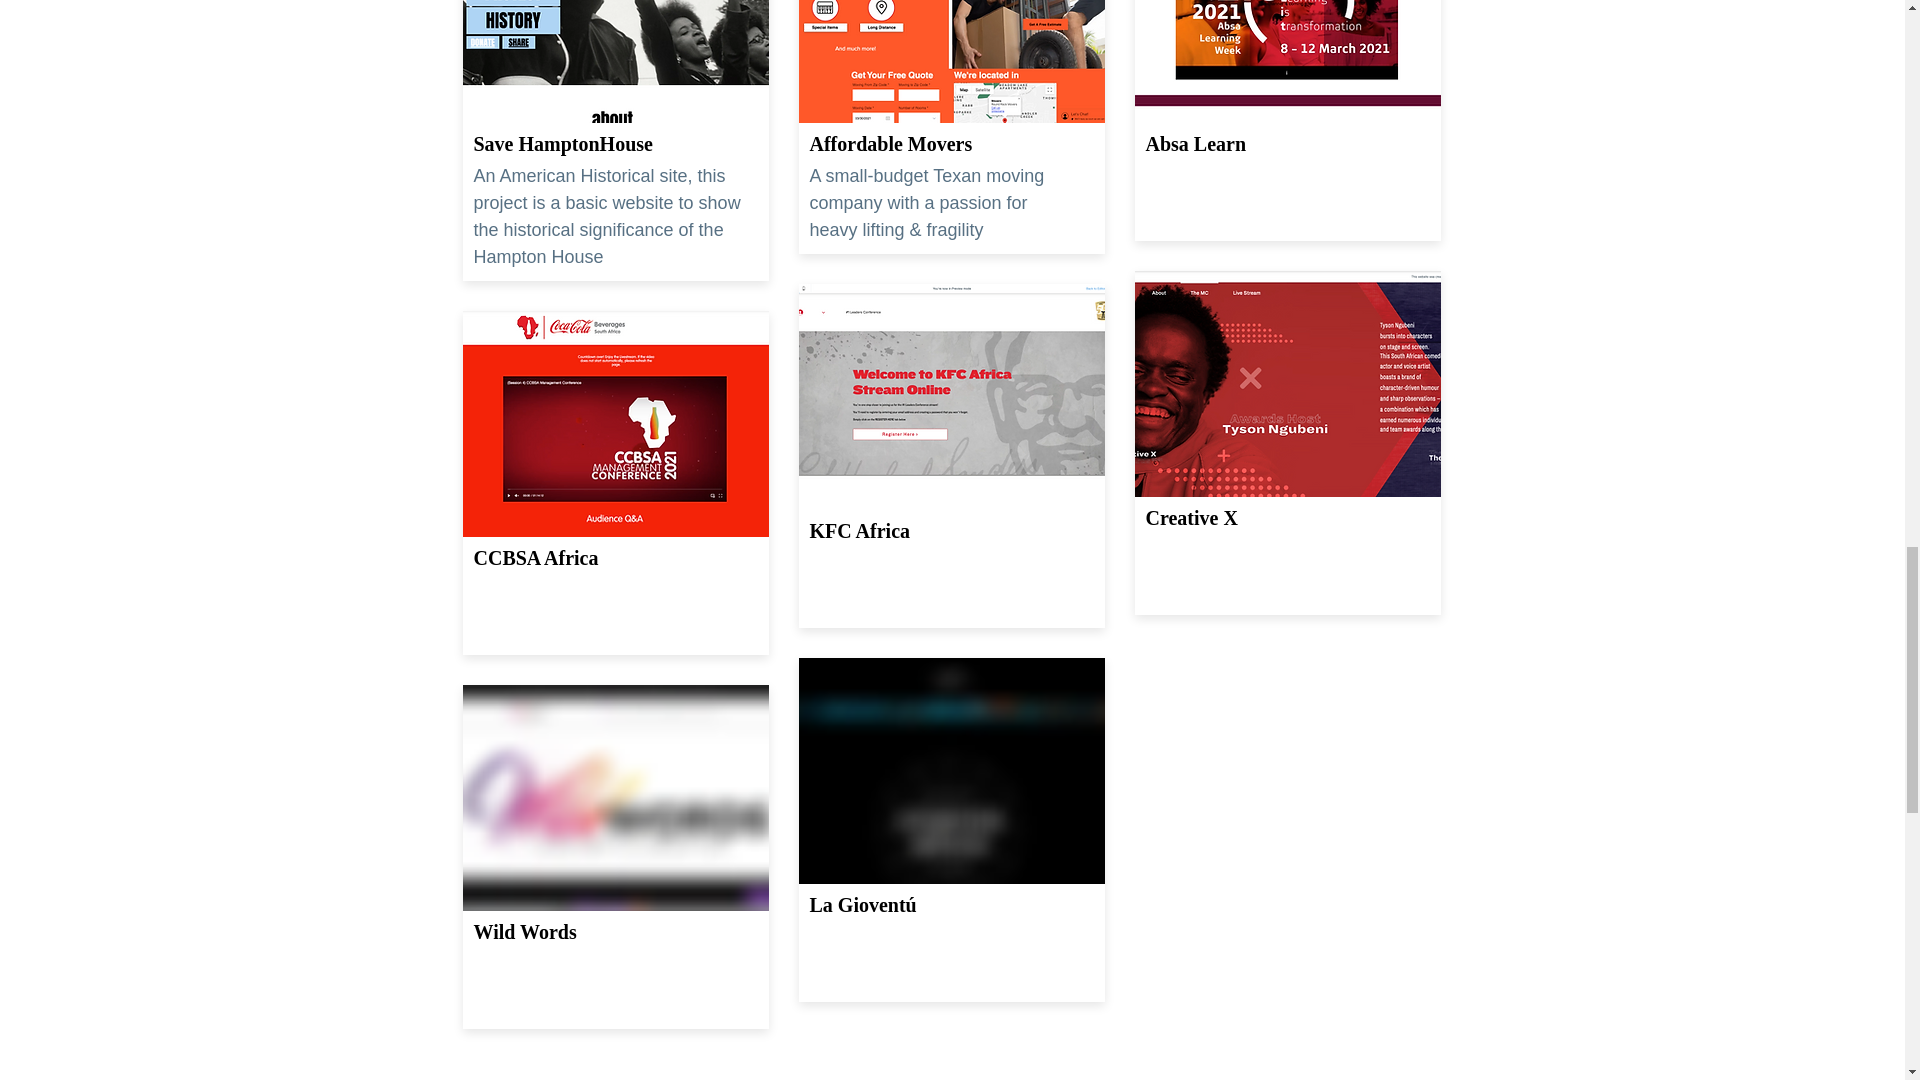  I want to click on Screen Shot 2021-03-30 at 2.36.31 PM.png, so click(1287, 384).